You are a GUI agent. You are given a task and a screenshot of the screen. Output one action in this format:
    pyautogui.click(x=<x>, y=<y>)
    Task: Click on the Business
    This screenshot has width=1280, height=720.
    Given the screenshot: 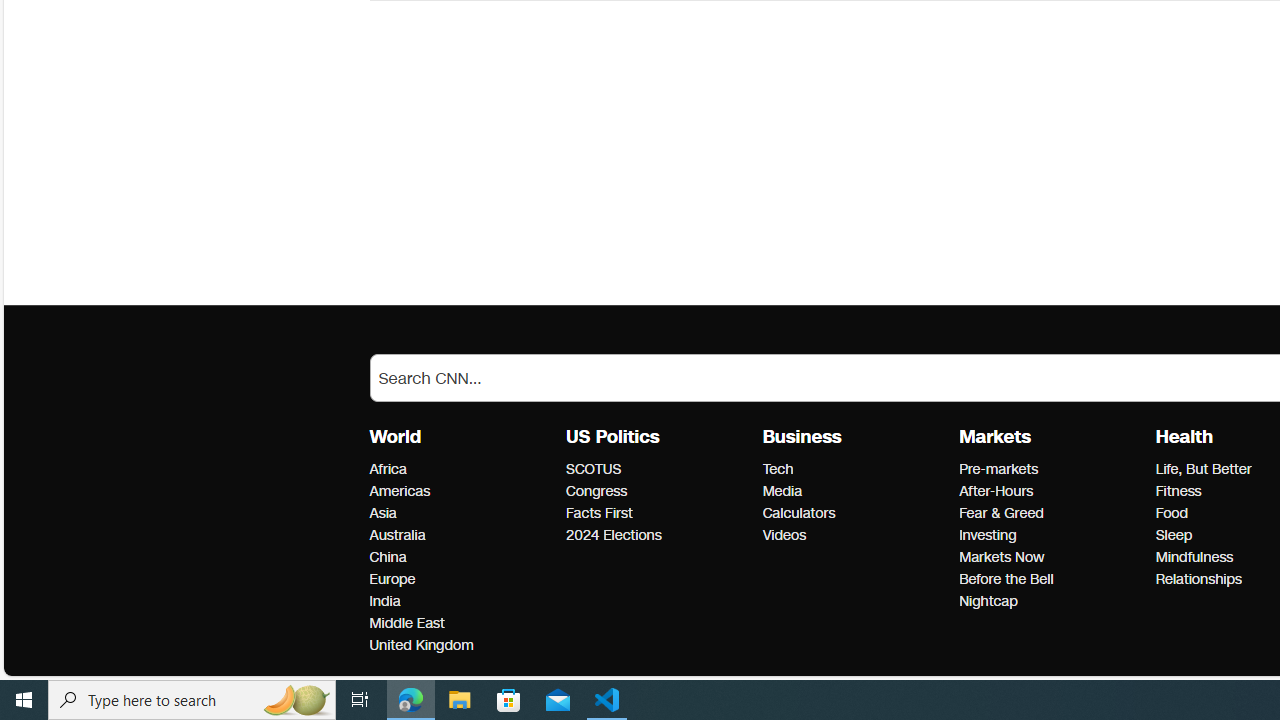 What is the action you would take?
    pyautogui.click(x=802, y=437)
    